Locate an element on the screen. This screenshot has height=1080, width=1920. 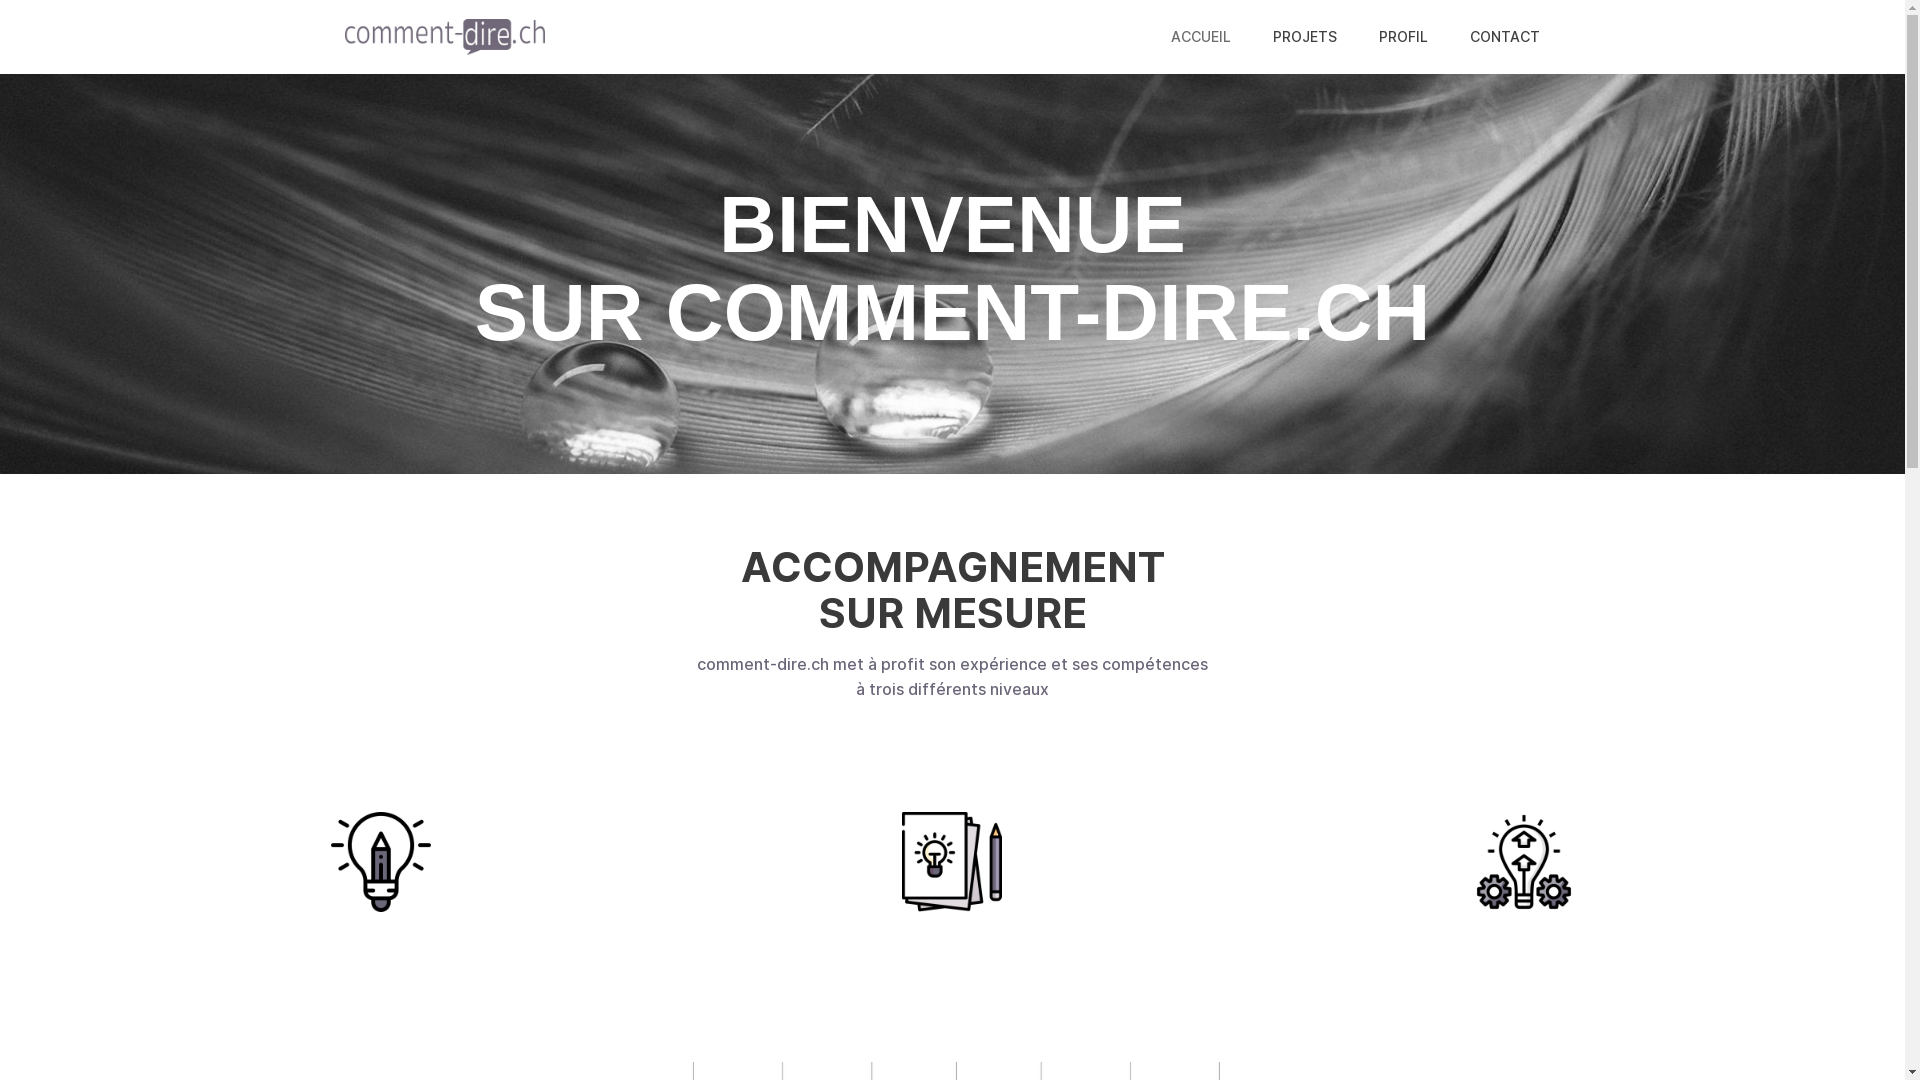
CONTACT is located at coordinates (1504, 37).